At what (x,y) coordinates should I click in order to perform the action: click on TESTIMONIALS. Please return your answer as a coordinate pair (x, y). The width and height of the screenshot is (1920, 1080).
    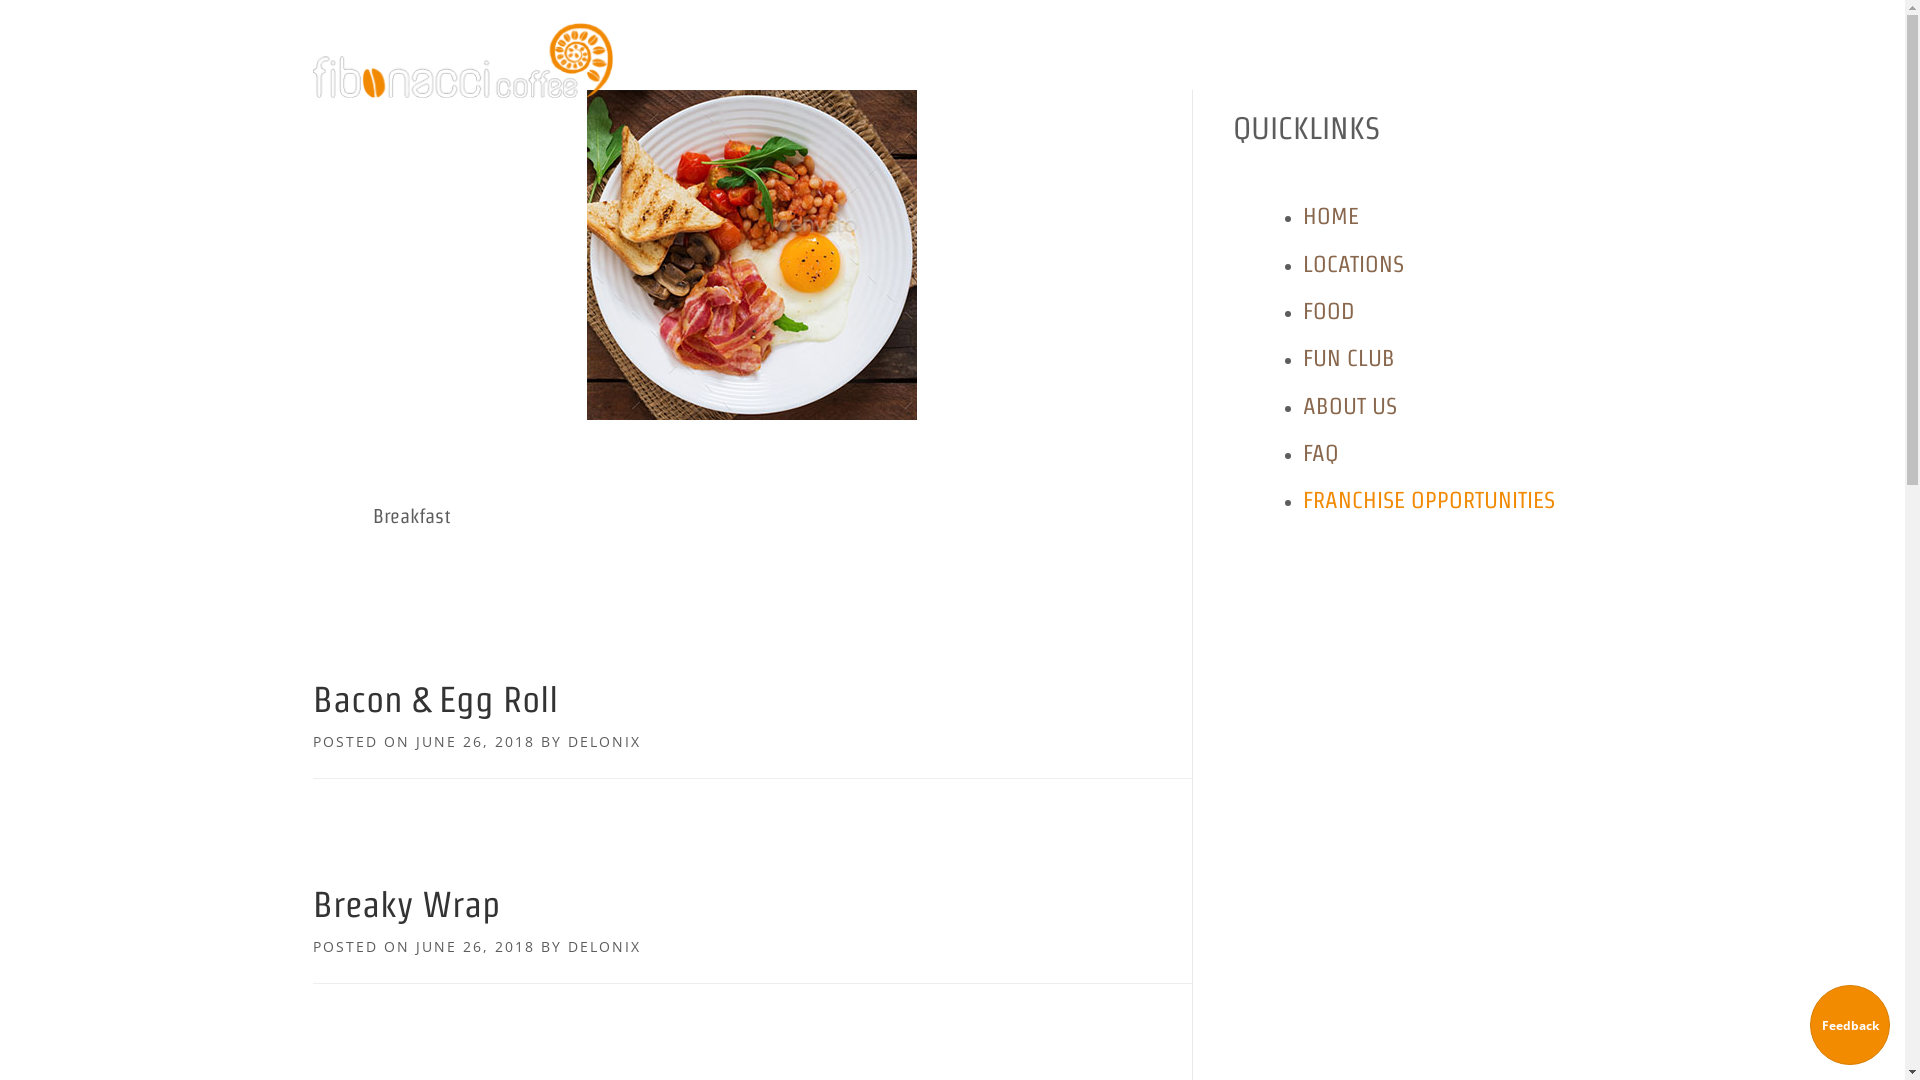
    Looking at the image, I should click on (1290, 86).